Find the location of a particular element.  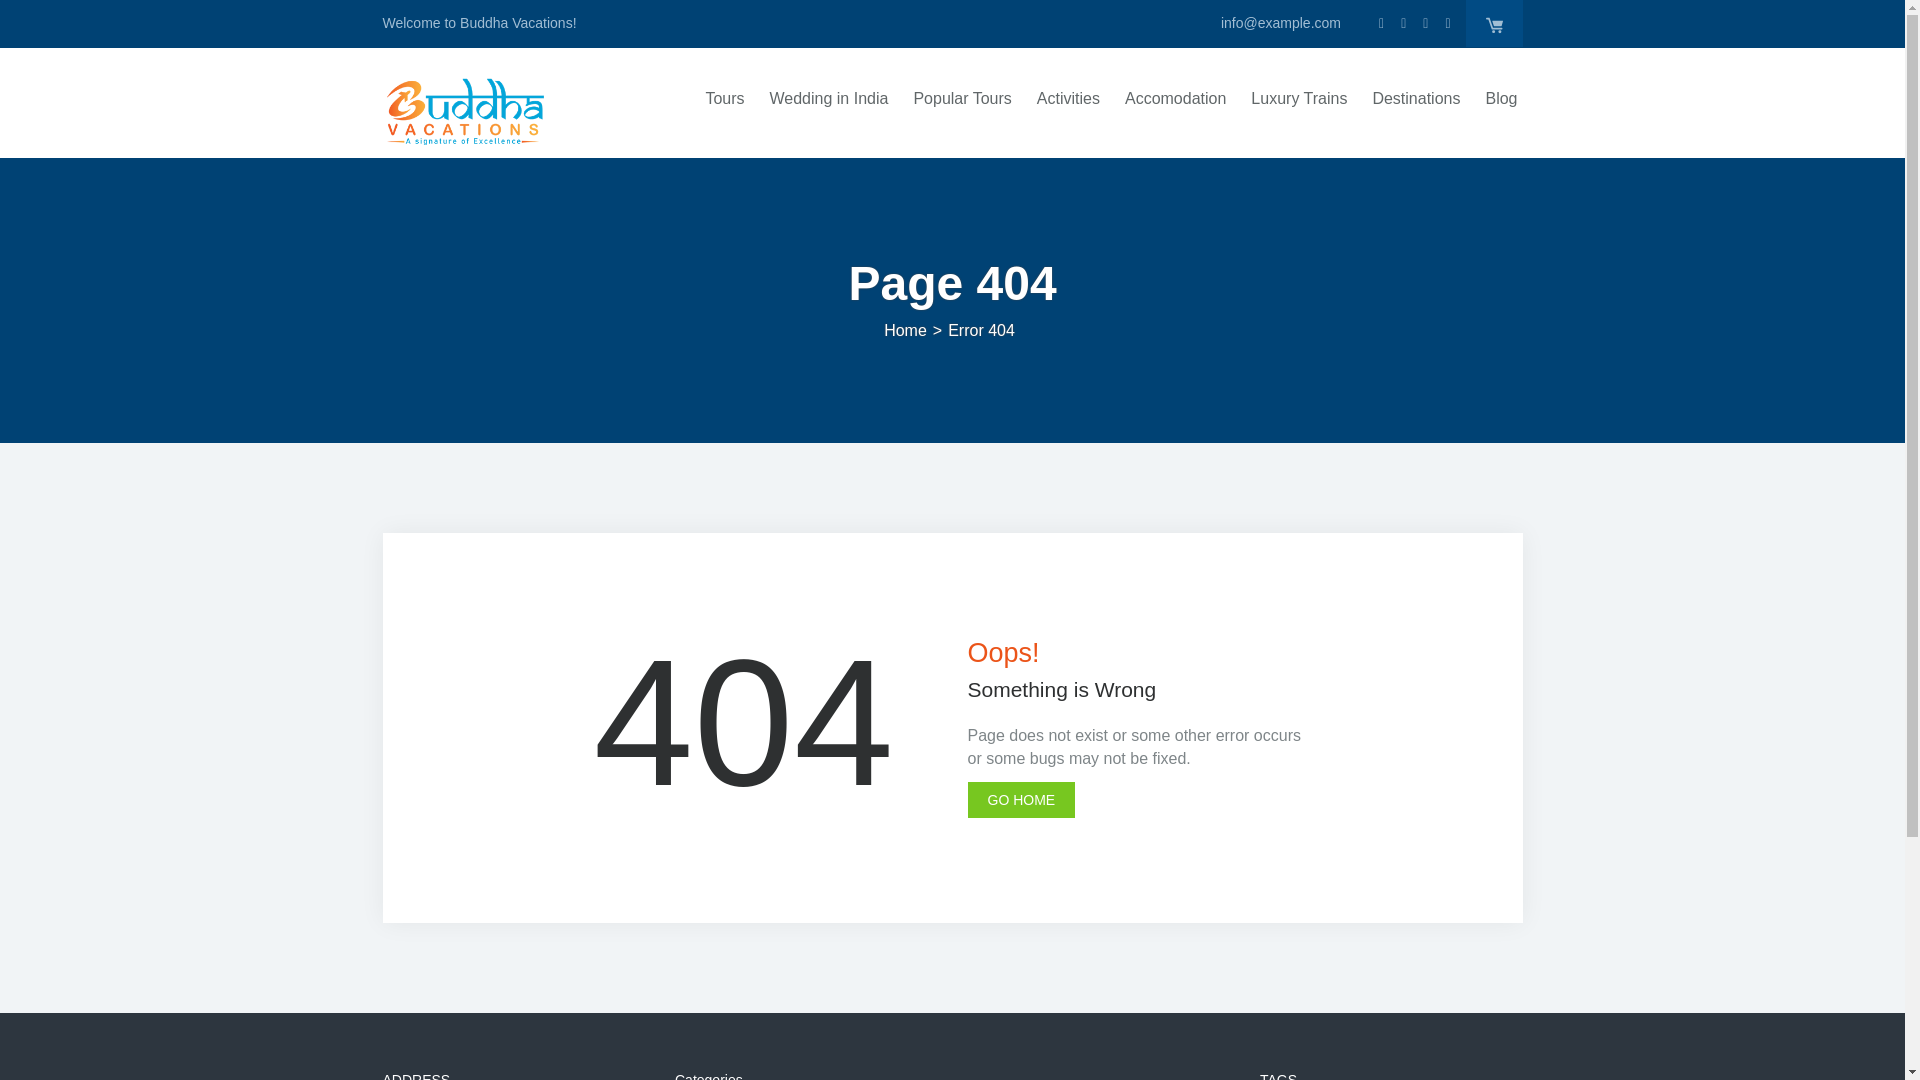

Buddha Vacations is located at coordinates (464, 109).